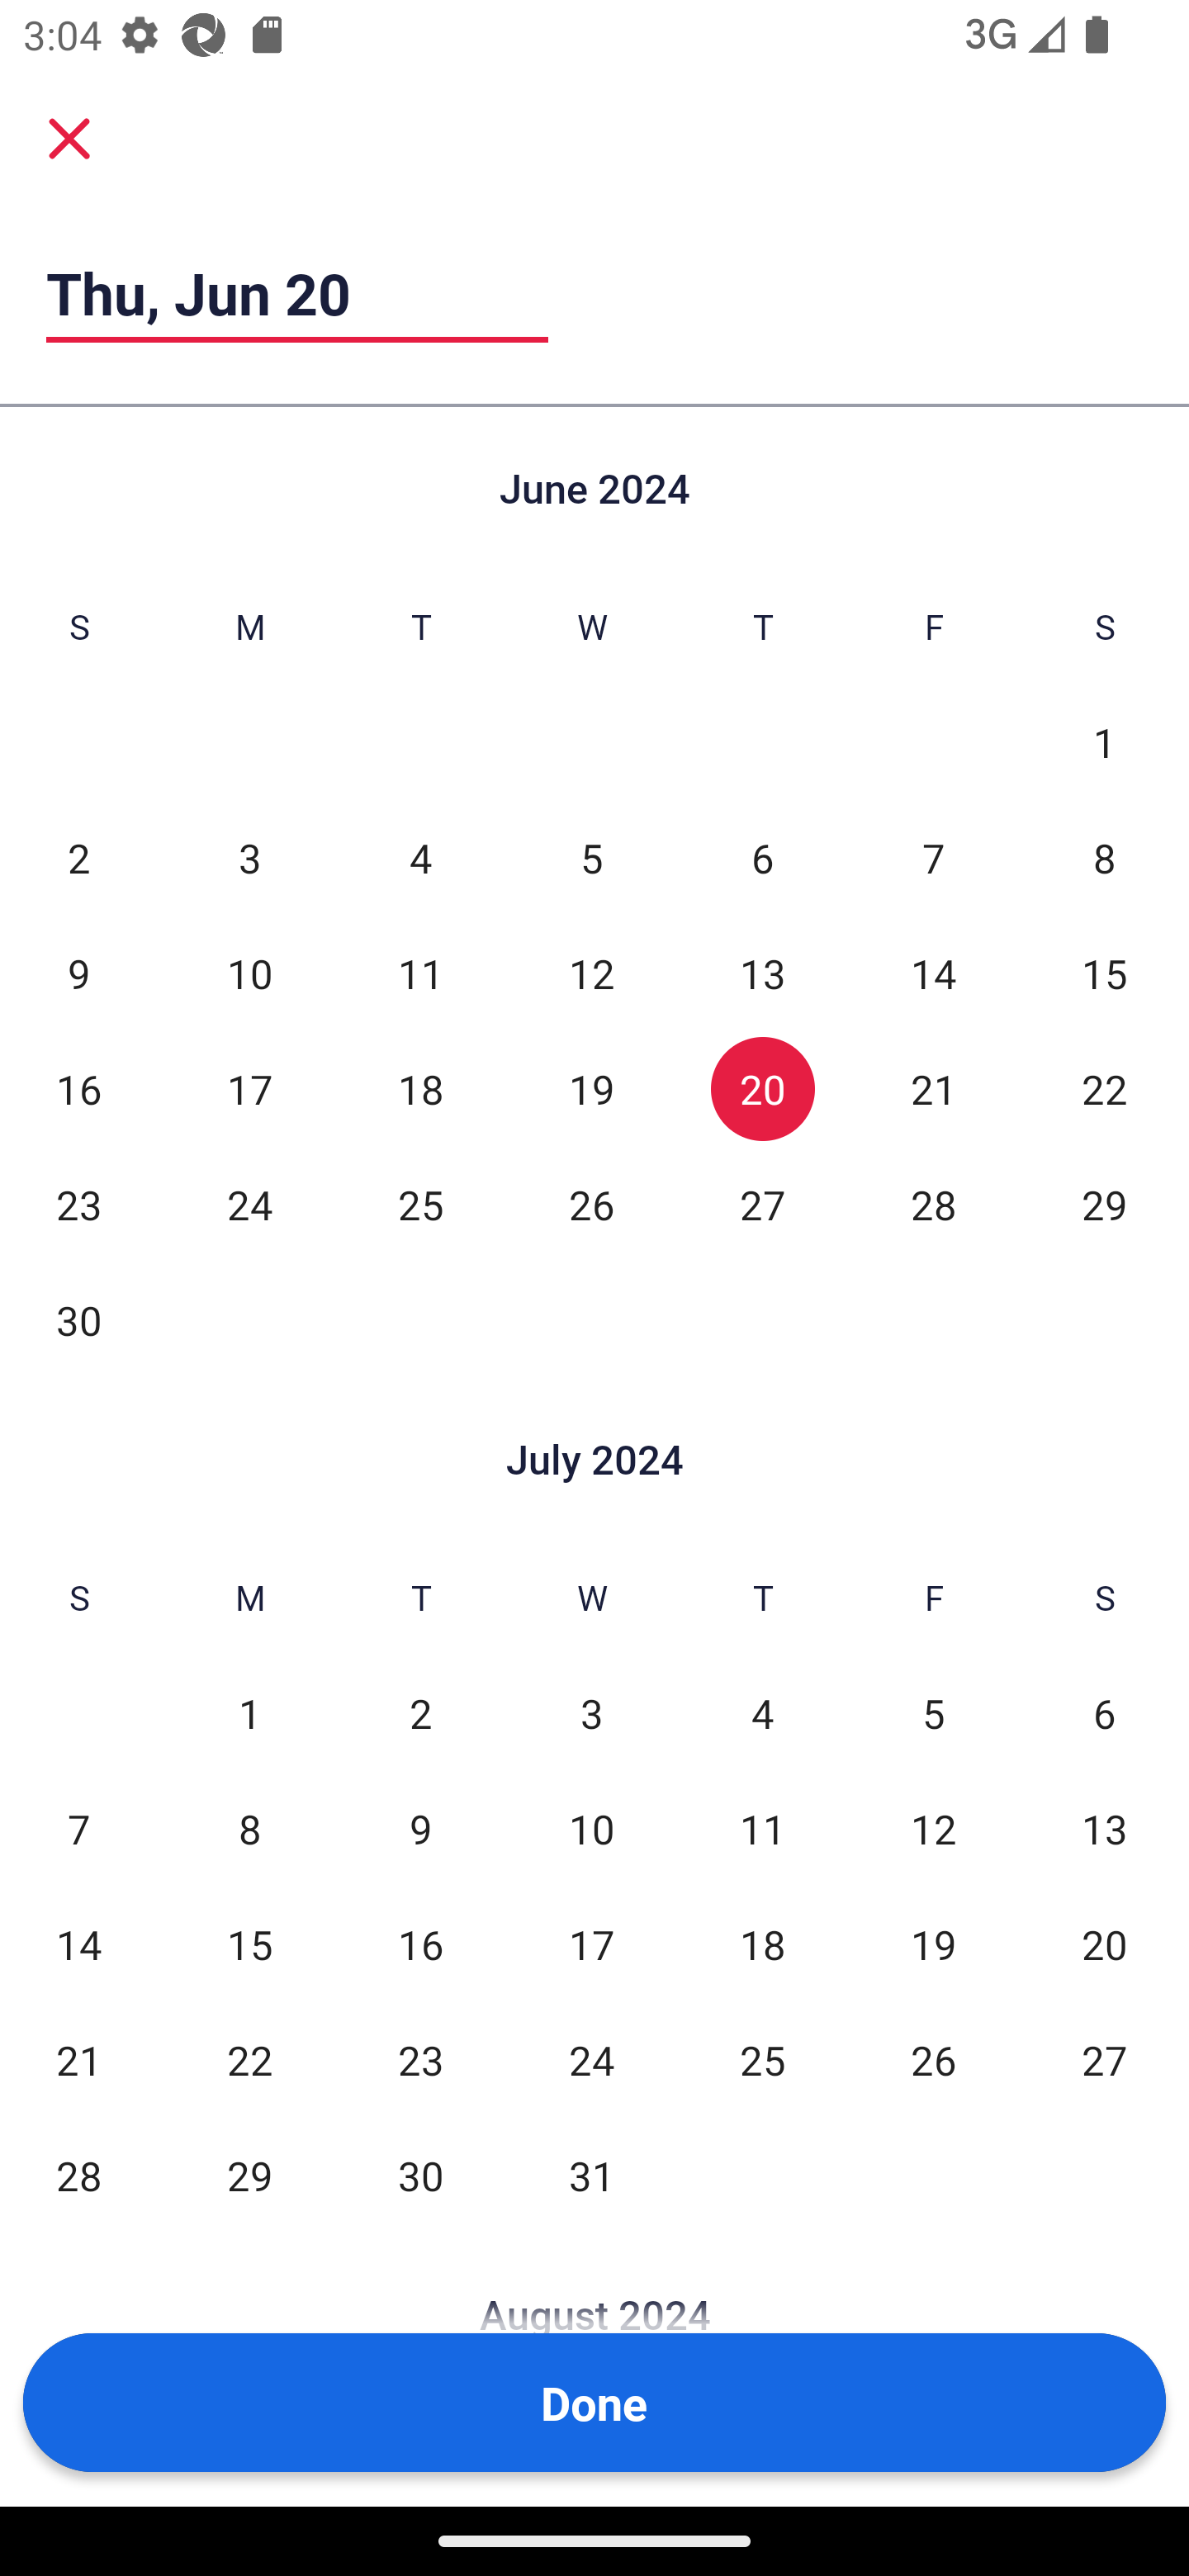 The height and width of the screenshot is (2576, 1189). What do you see at coordinates (249, 1714) in the screenshot?
I see `1 Mon, Jul 1, Not Selected` at bounding box center [249, 1714].